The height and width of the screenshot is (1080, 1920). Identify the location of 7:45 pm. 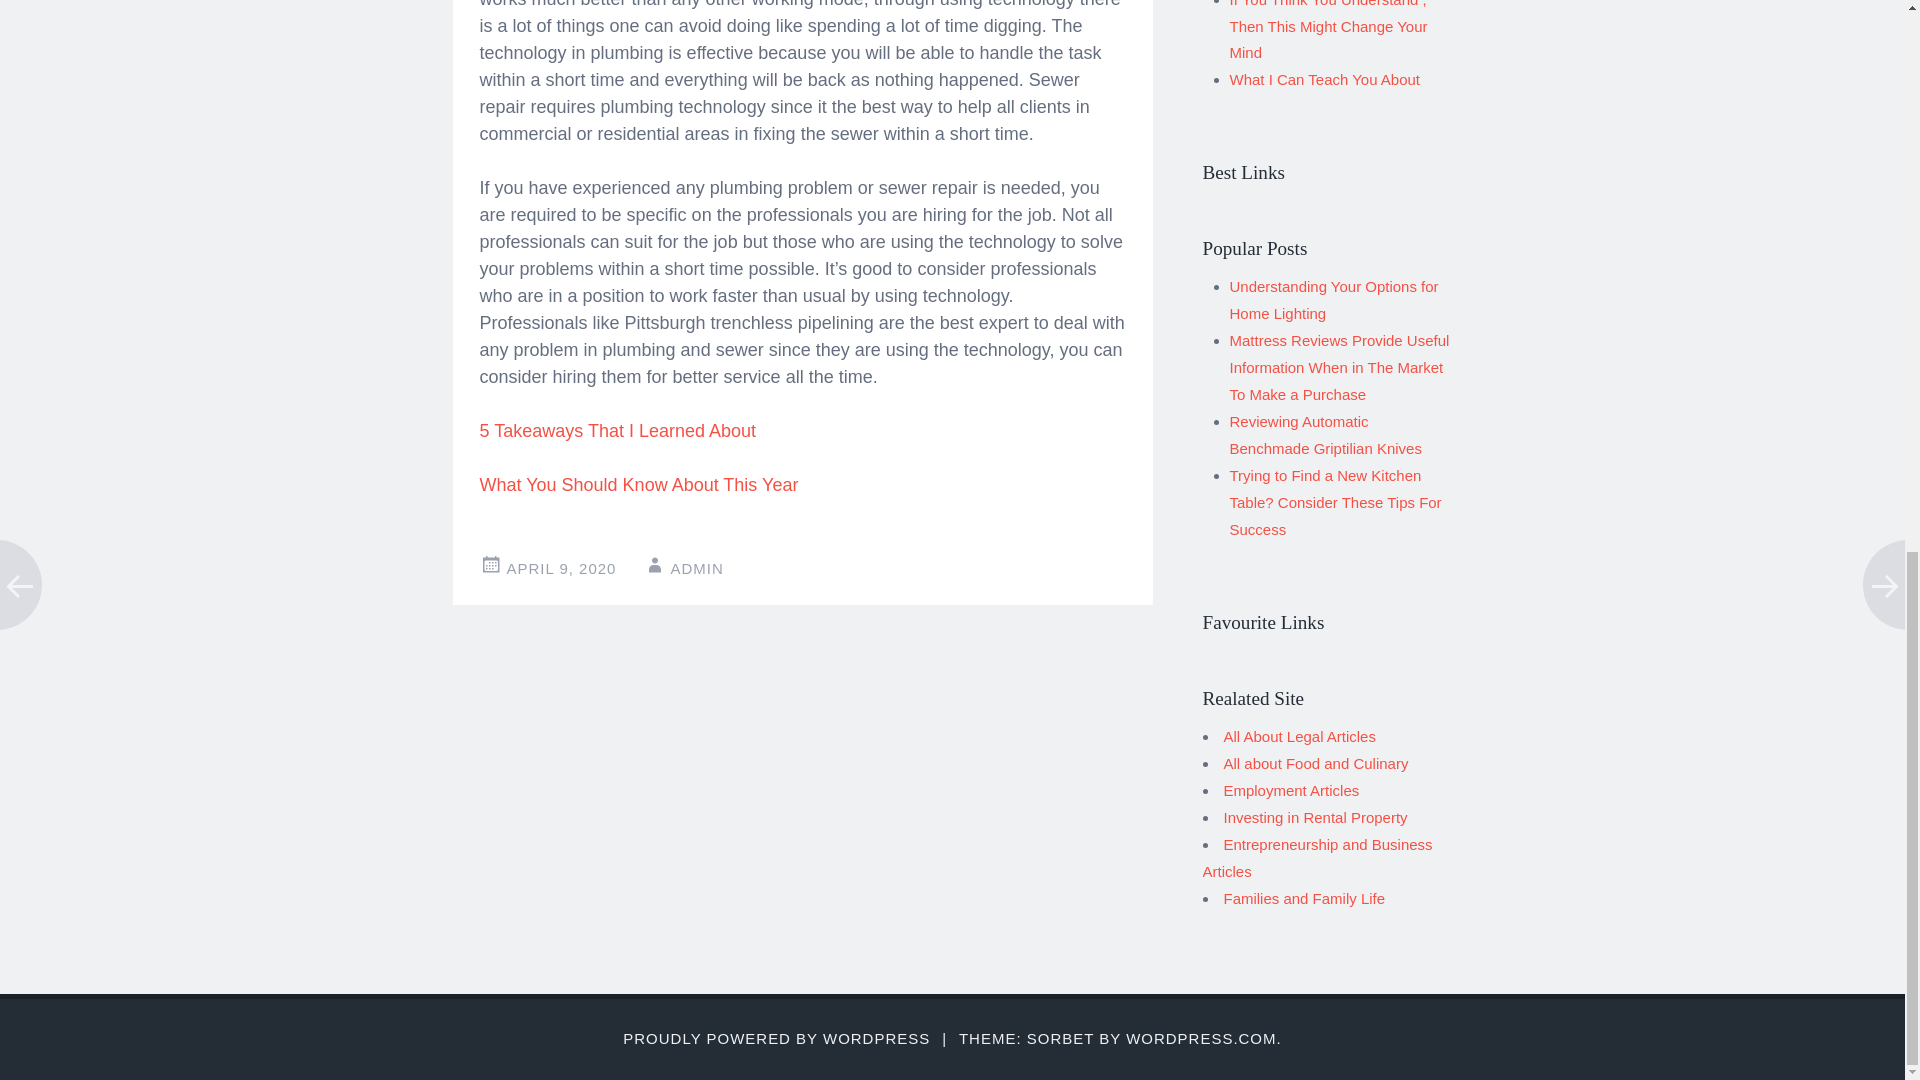
(561, 568).